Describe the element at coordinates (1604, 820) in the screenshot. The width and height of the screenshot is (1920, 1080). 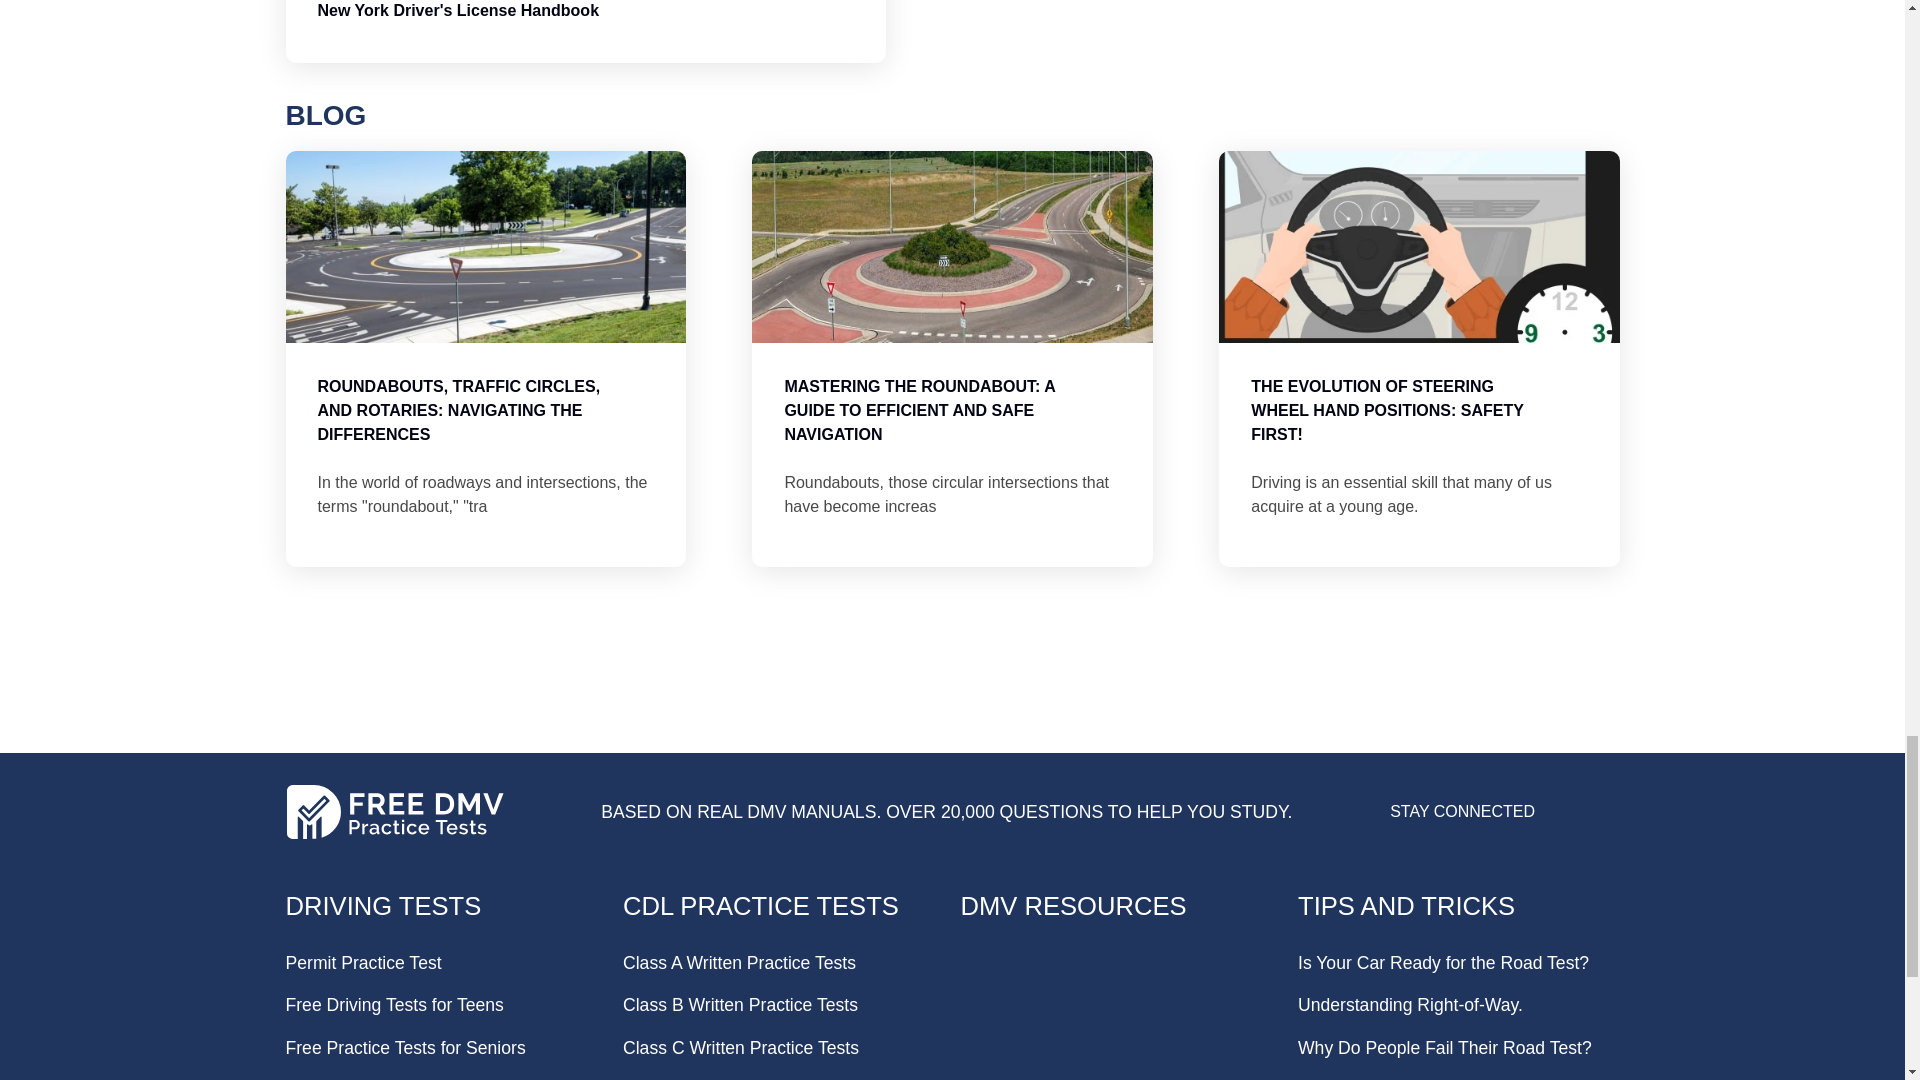
I see `Twitter` at that location.